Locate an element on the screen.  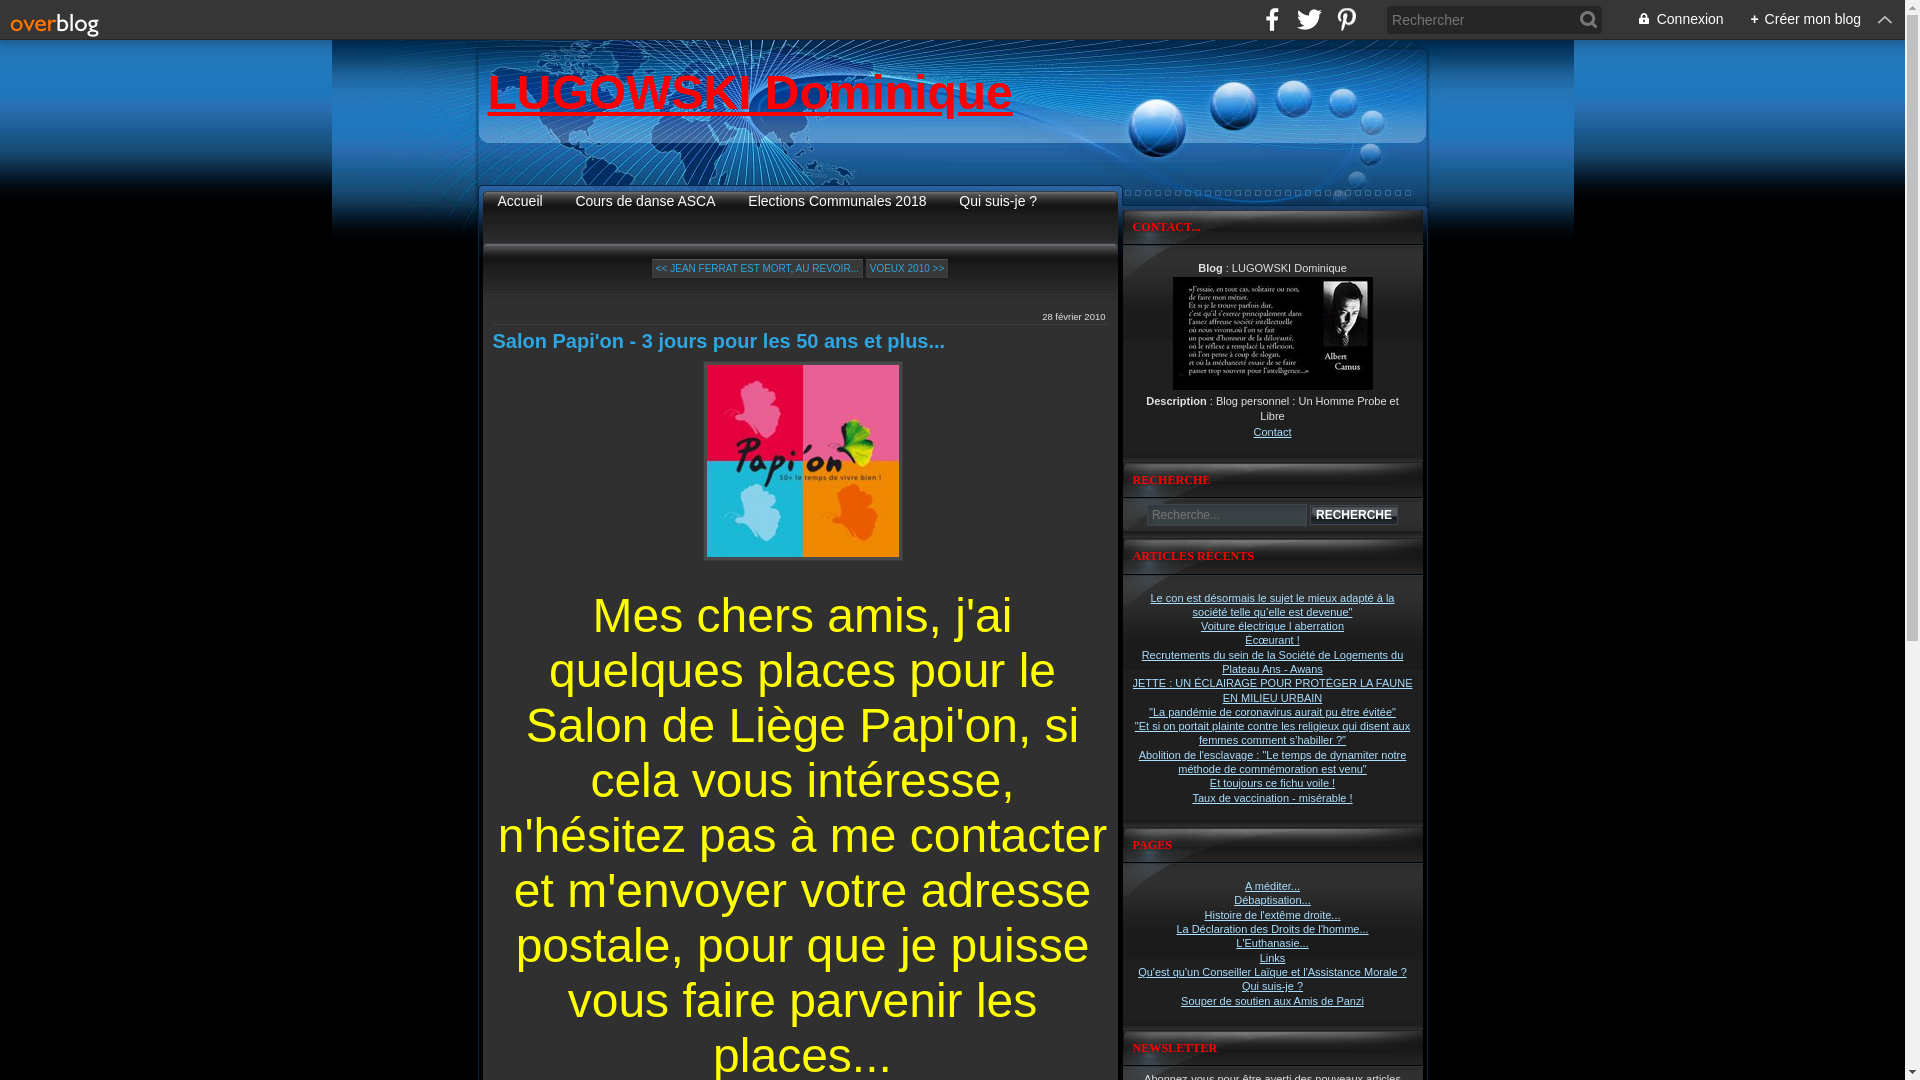
Contact is located at coordinates (1273, 432).